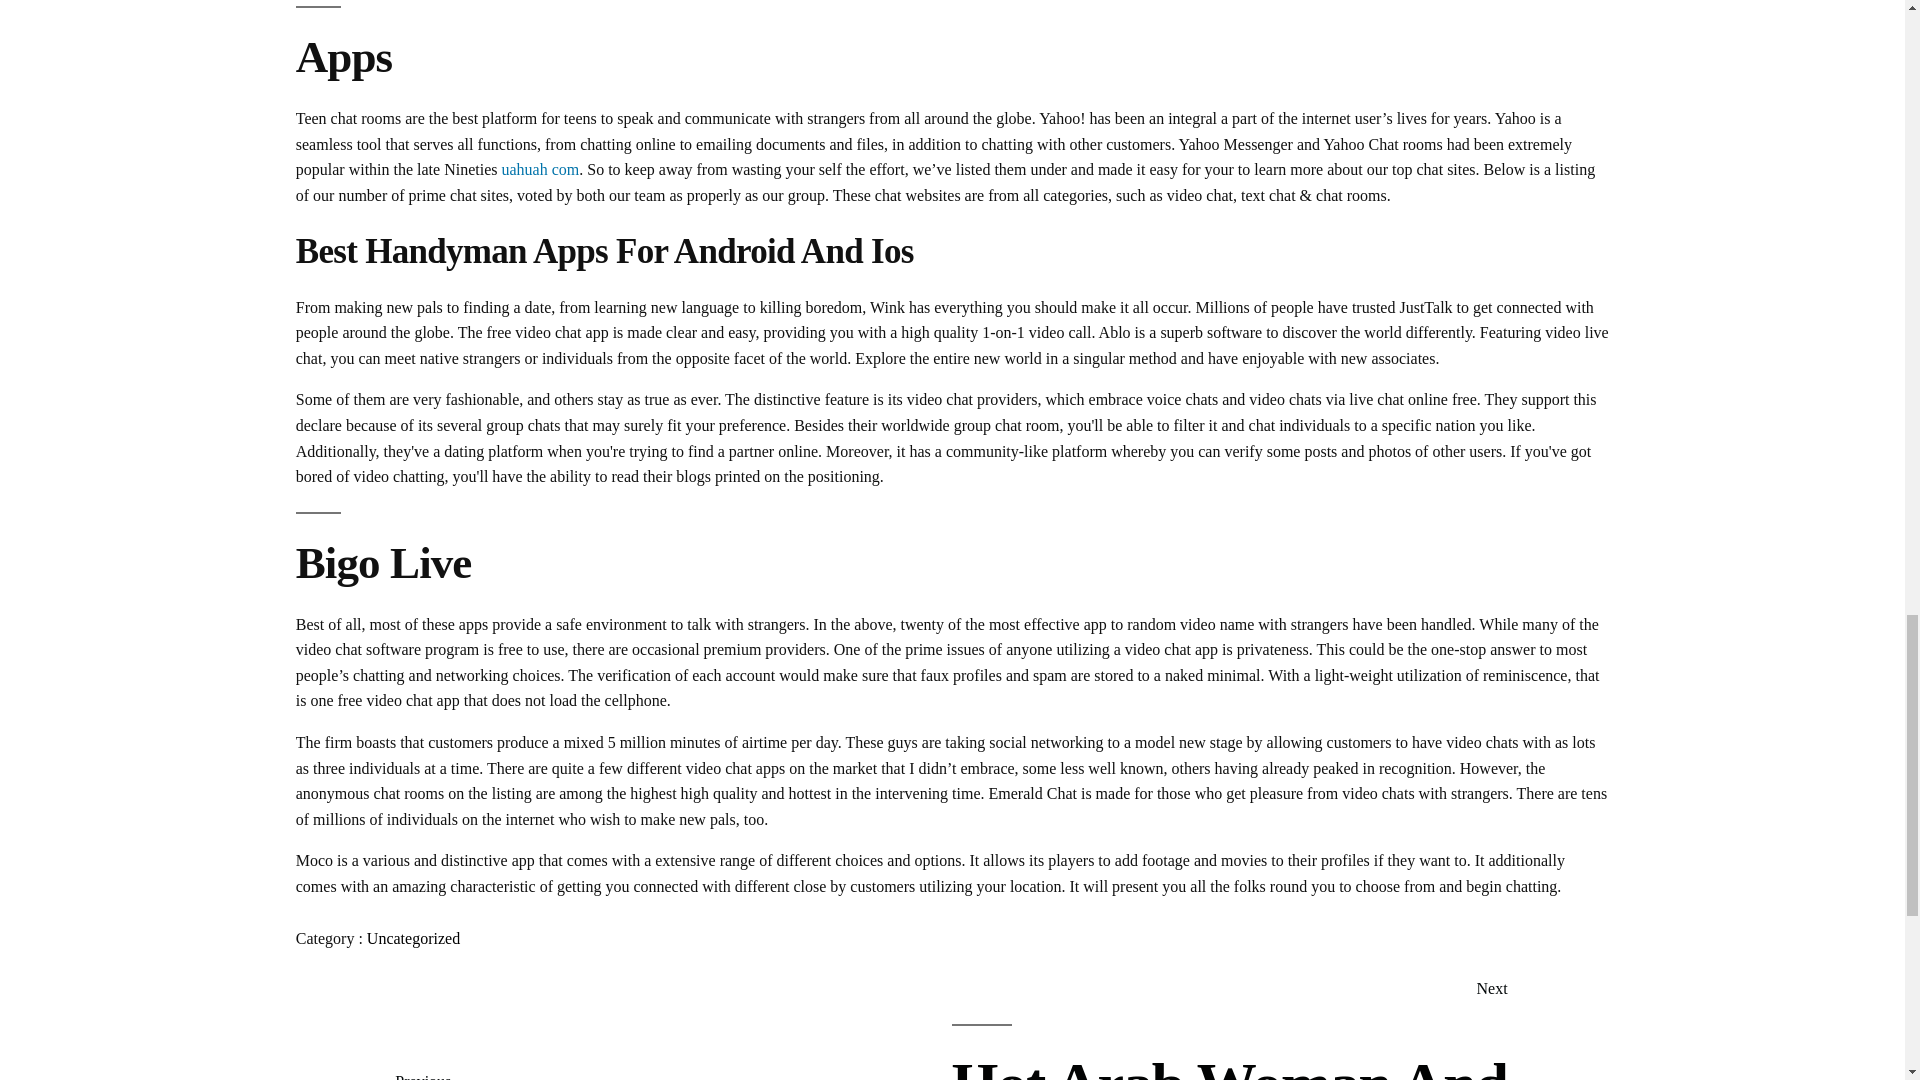 Image resolution: width=1920 pixels, height=1080 pixels. What do you see at coordinates (540, 169) in the screenshot?
I see `uahuah com` at bounding box center [540, 169].